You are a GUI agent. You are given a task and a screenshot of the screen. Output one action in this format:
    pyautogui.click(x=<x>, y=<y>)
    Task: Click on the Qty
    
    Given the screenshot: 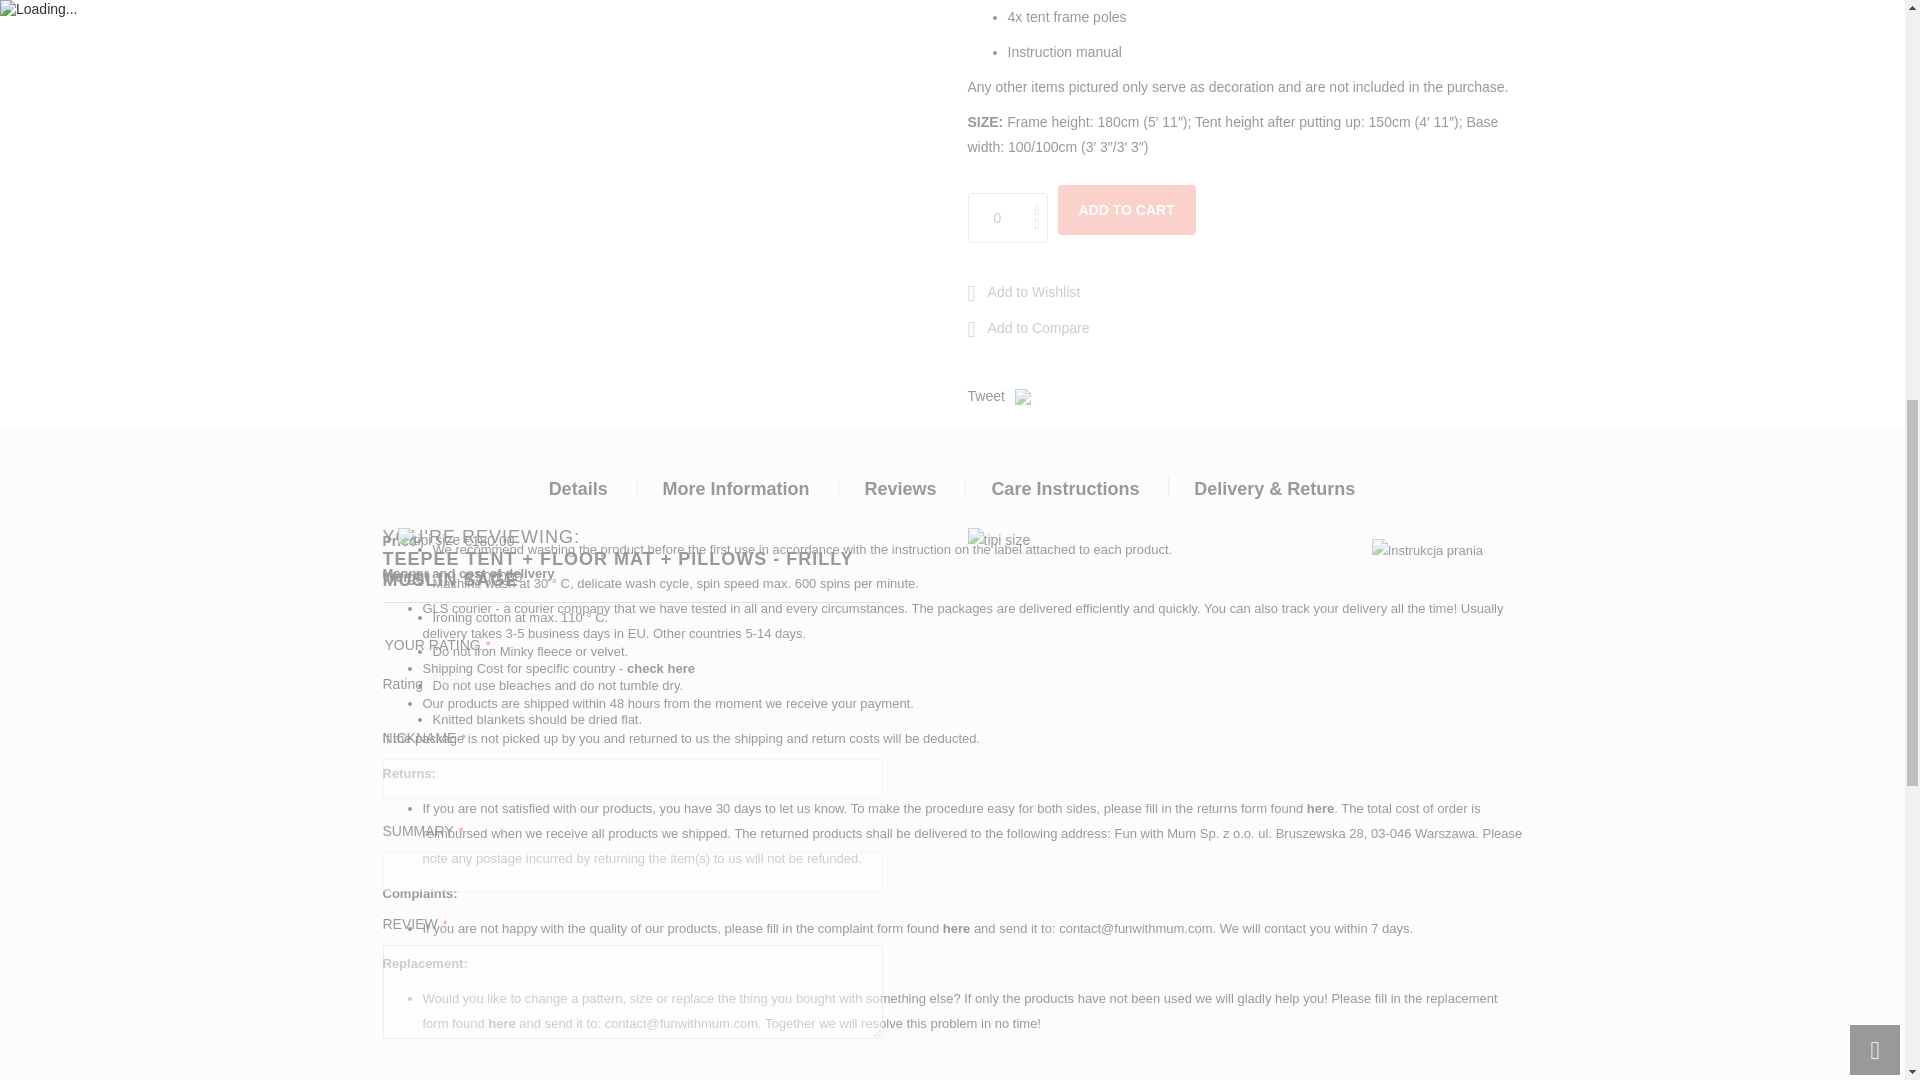 What is the action you would take?
    pyautogui.click(x=1008, y=218)
    